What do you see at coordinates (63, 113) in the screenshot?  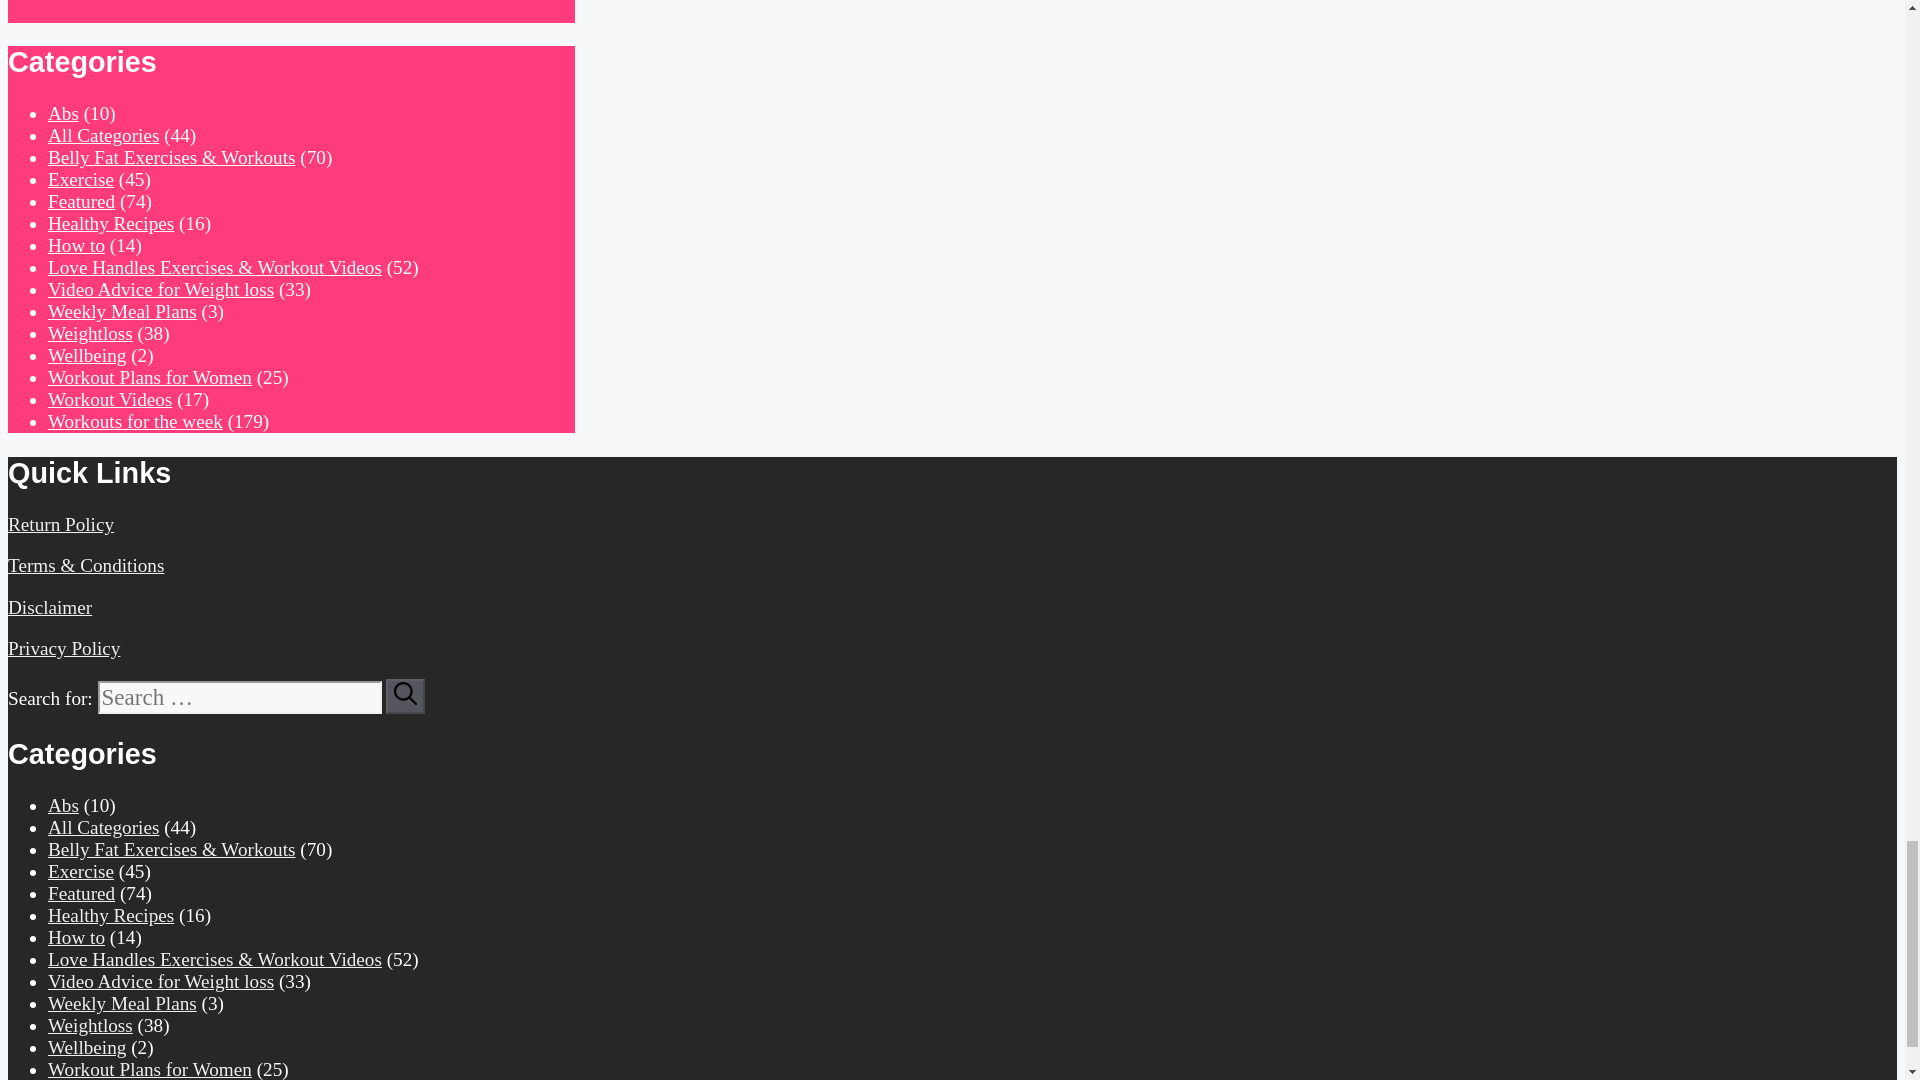 I see `Abs` at bounding box center [63, 113].